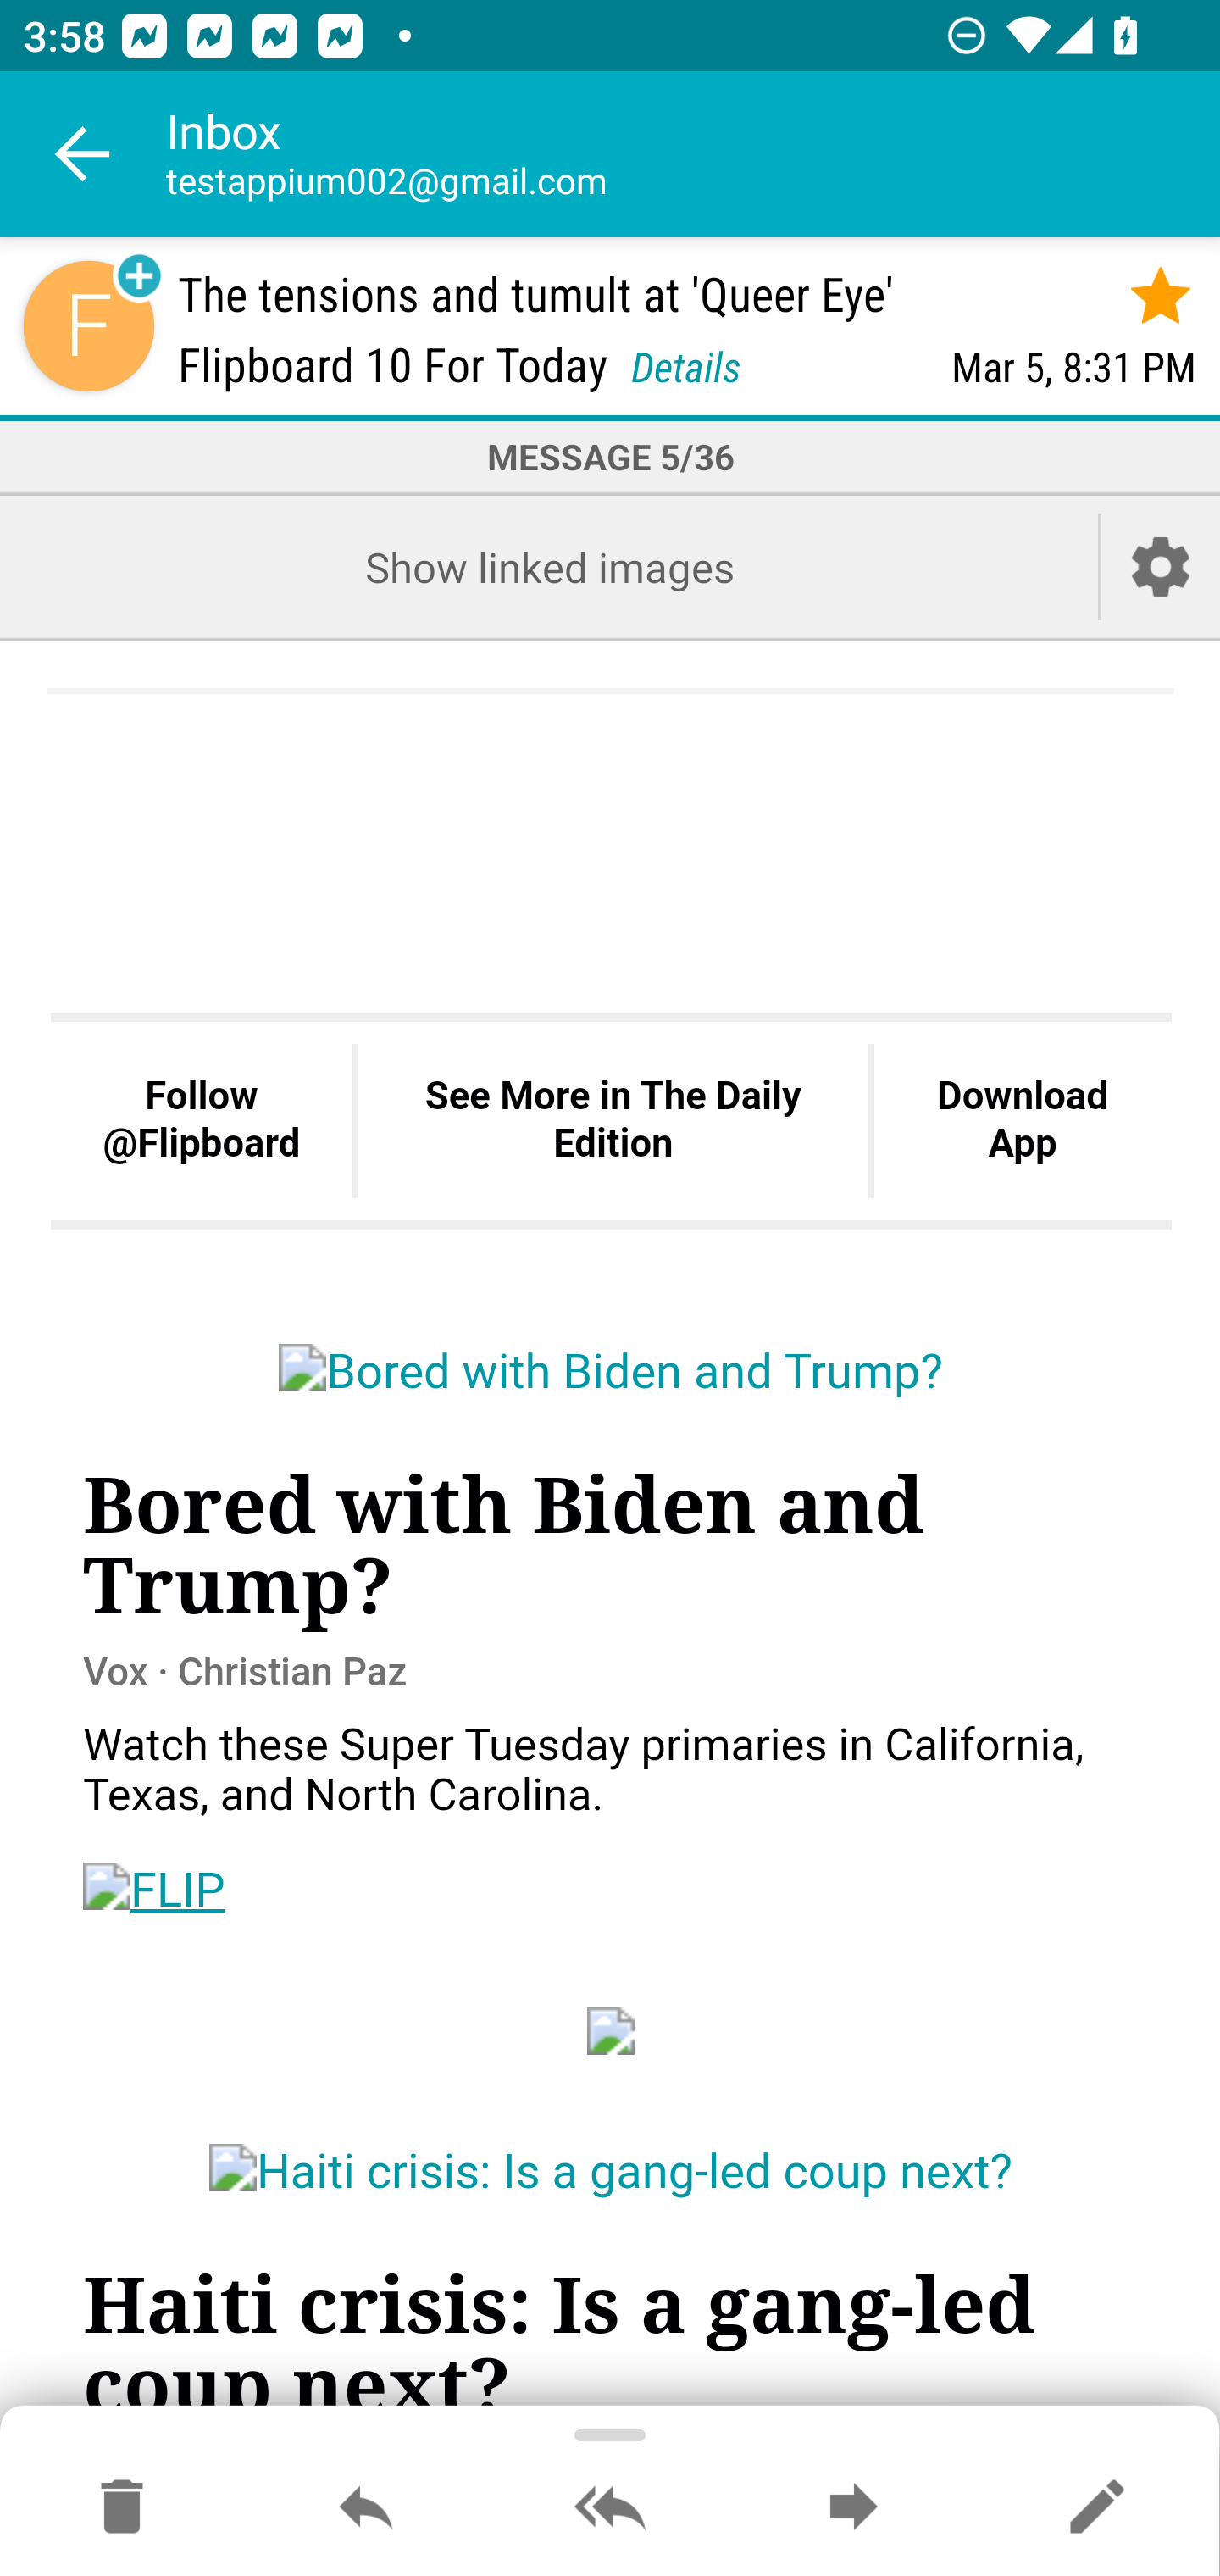 This screenshot has height=2576, width=1220. I want to click on data:, so click(612, 2029).